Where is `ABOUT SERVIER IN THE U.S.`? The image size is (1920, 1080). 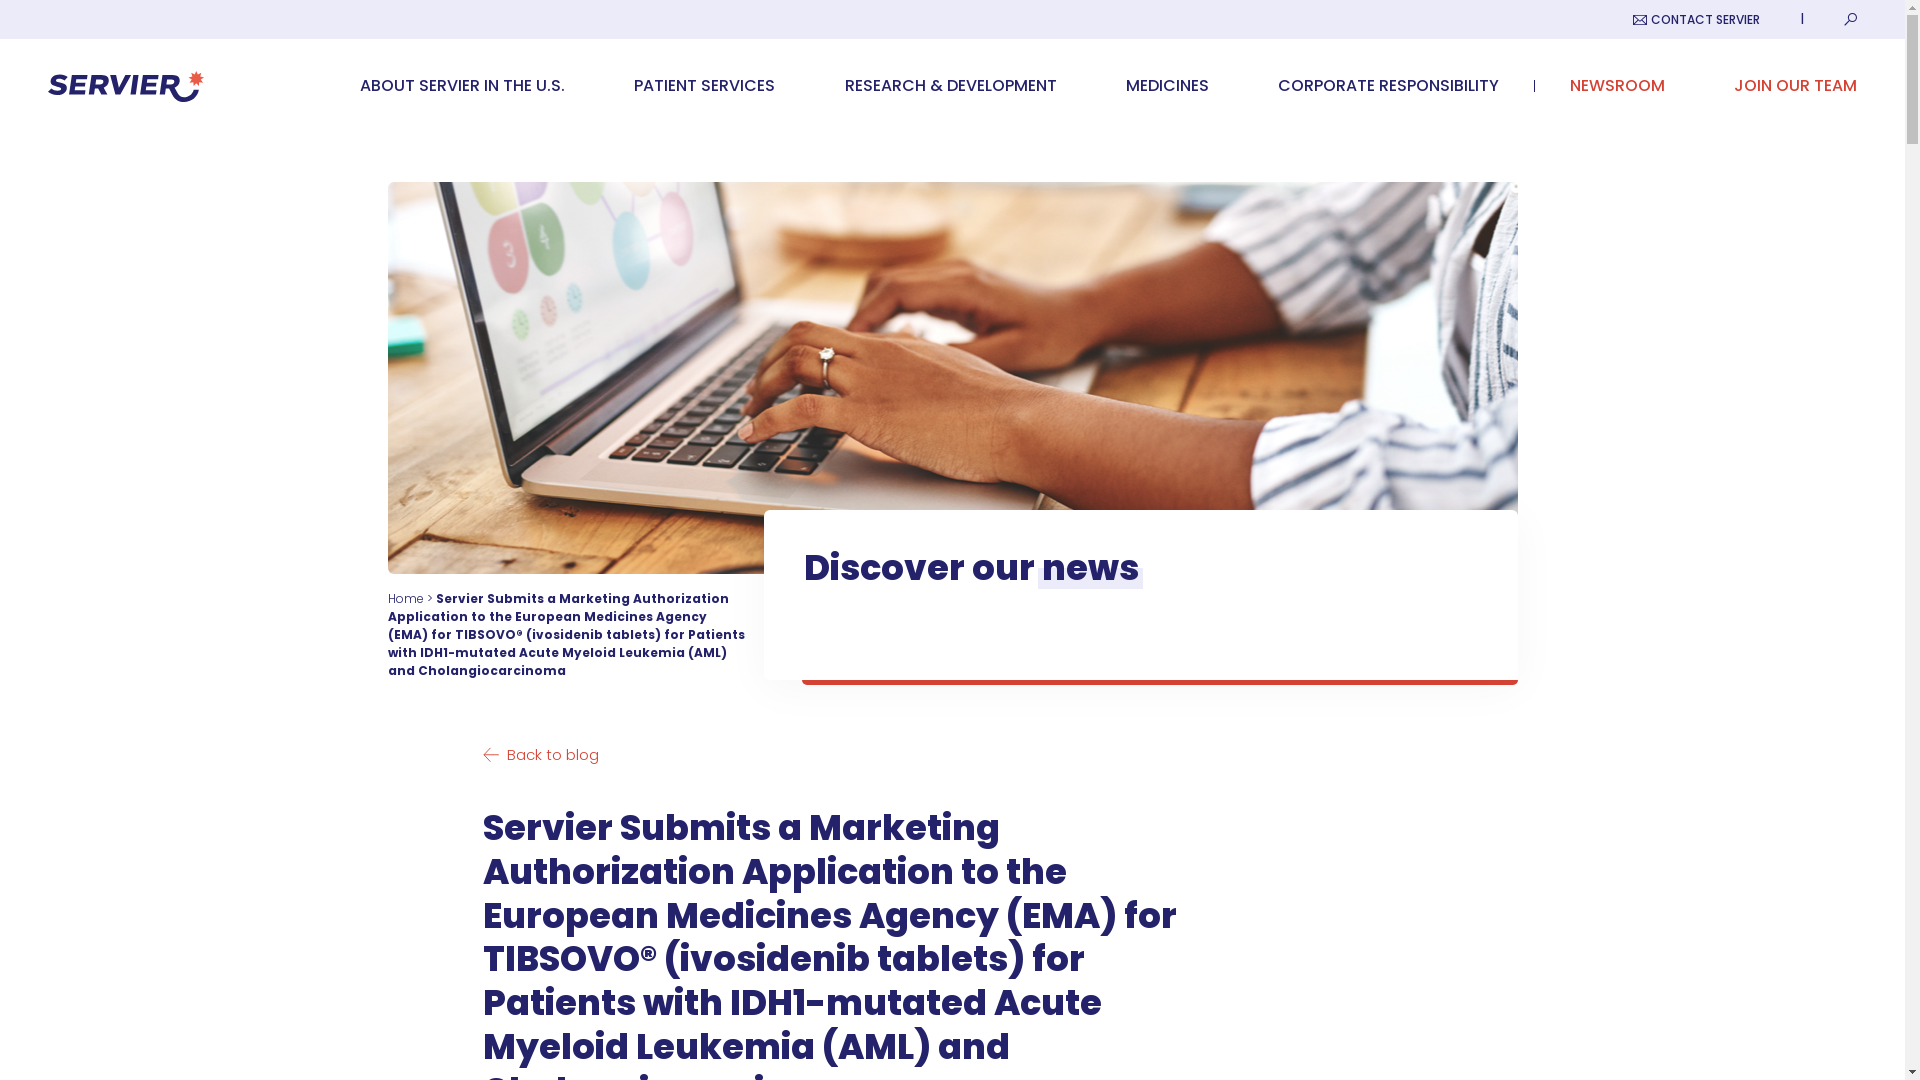
ABOUT SERVIER IN THE U.S. is located at coordinates (462, 85).